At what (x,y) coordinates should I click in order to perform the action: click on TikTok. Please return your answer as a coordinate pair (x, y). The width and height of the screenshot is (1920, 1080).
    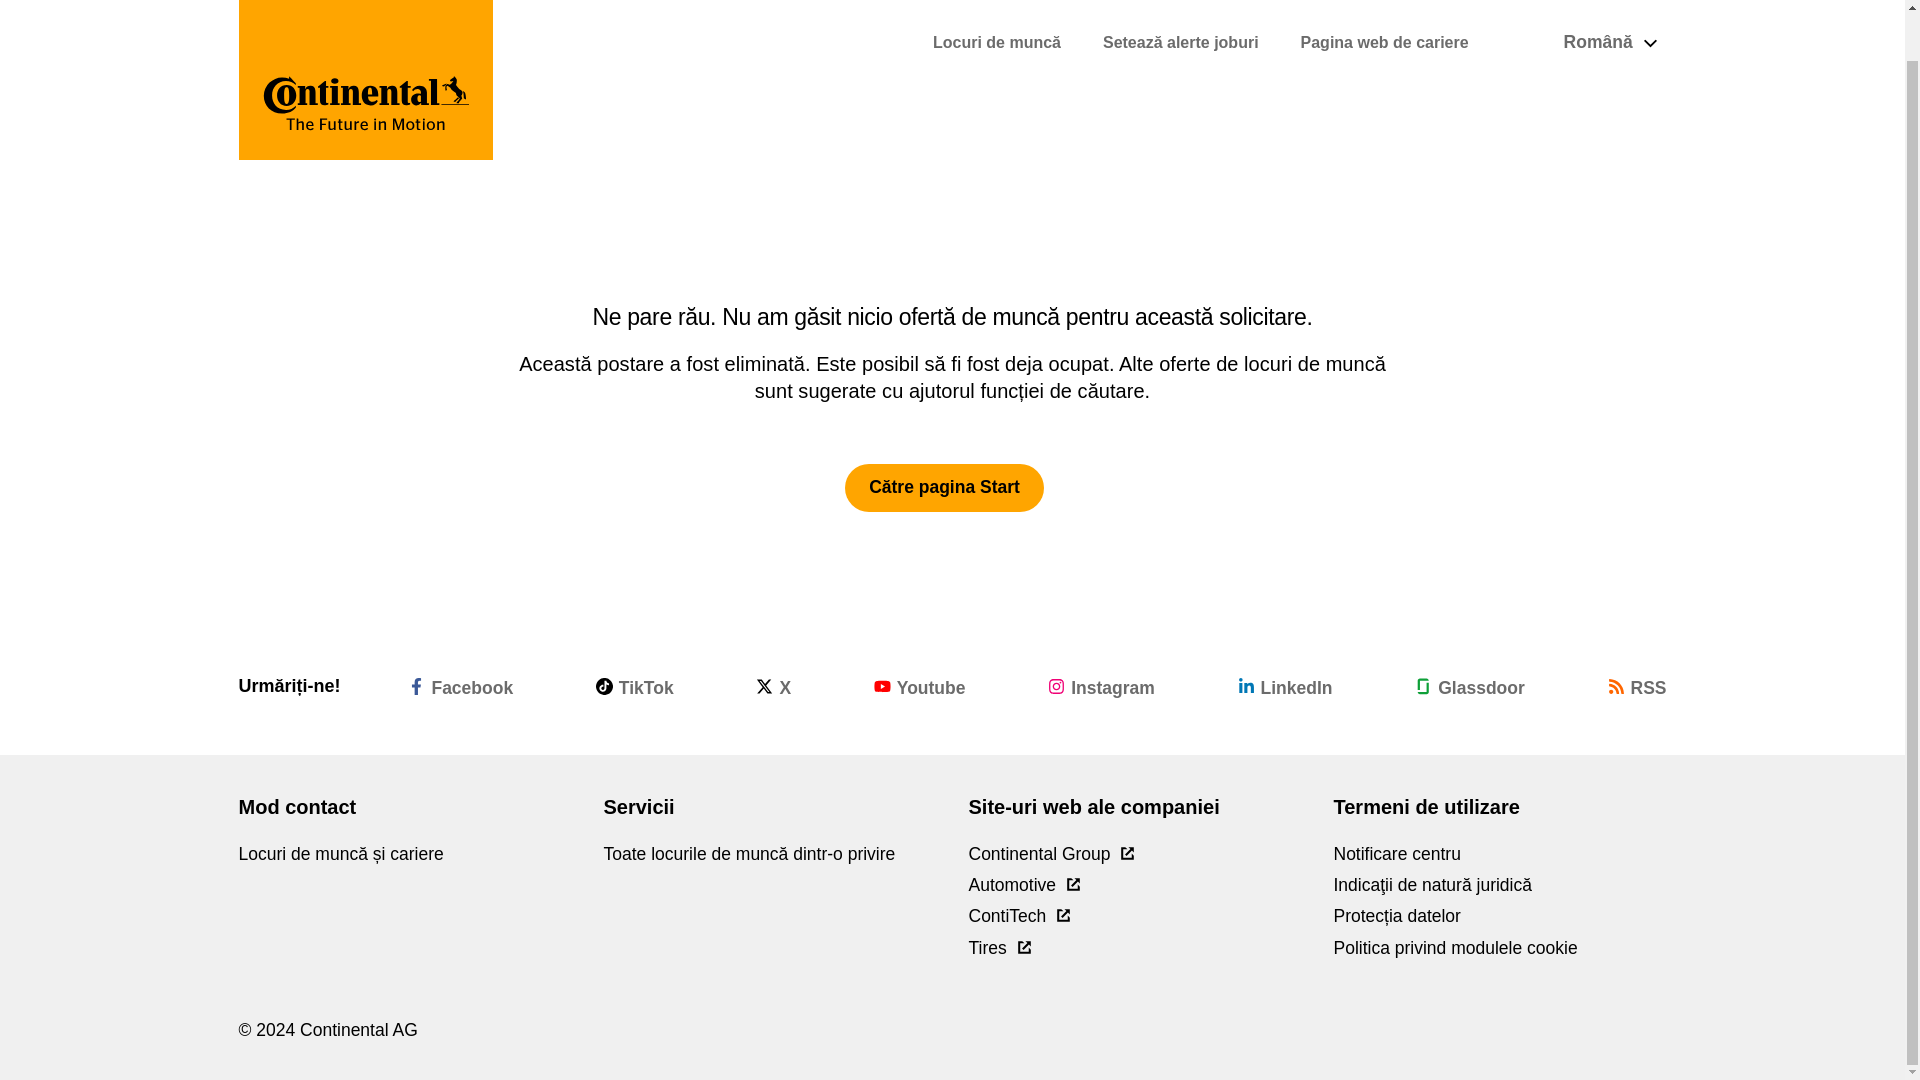
    Looking at the image, I should click on (634, 686).